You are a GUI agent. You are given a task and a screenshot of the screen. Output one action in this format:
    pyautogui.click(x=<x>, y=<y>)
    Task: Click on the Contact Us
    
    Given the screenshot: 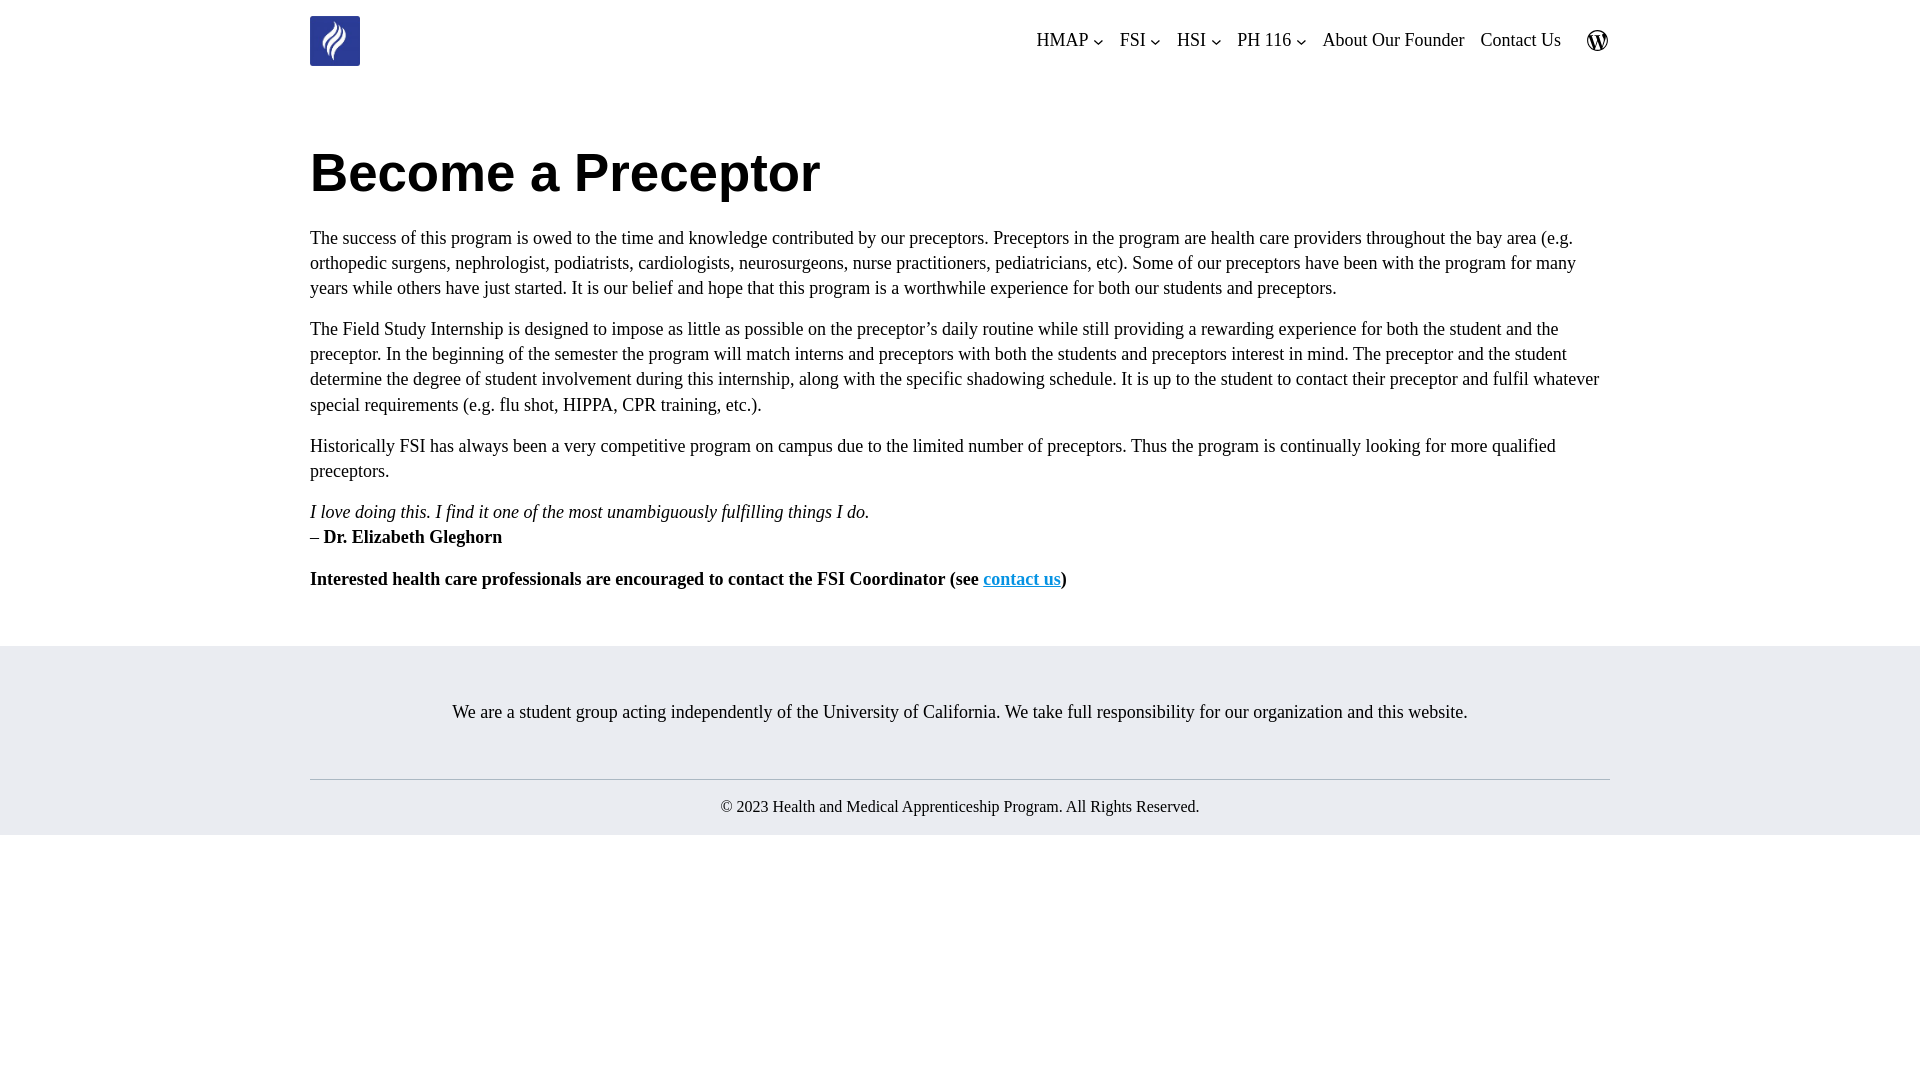 What is the action you would take?
    pyautogui.click(x=1520, y=40)
    